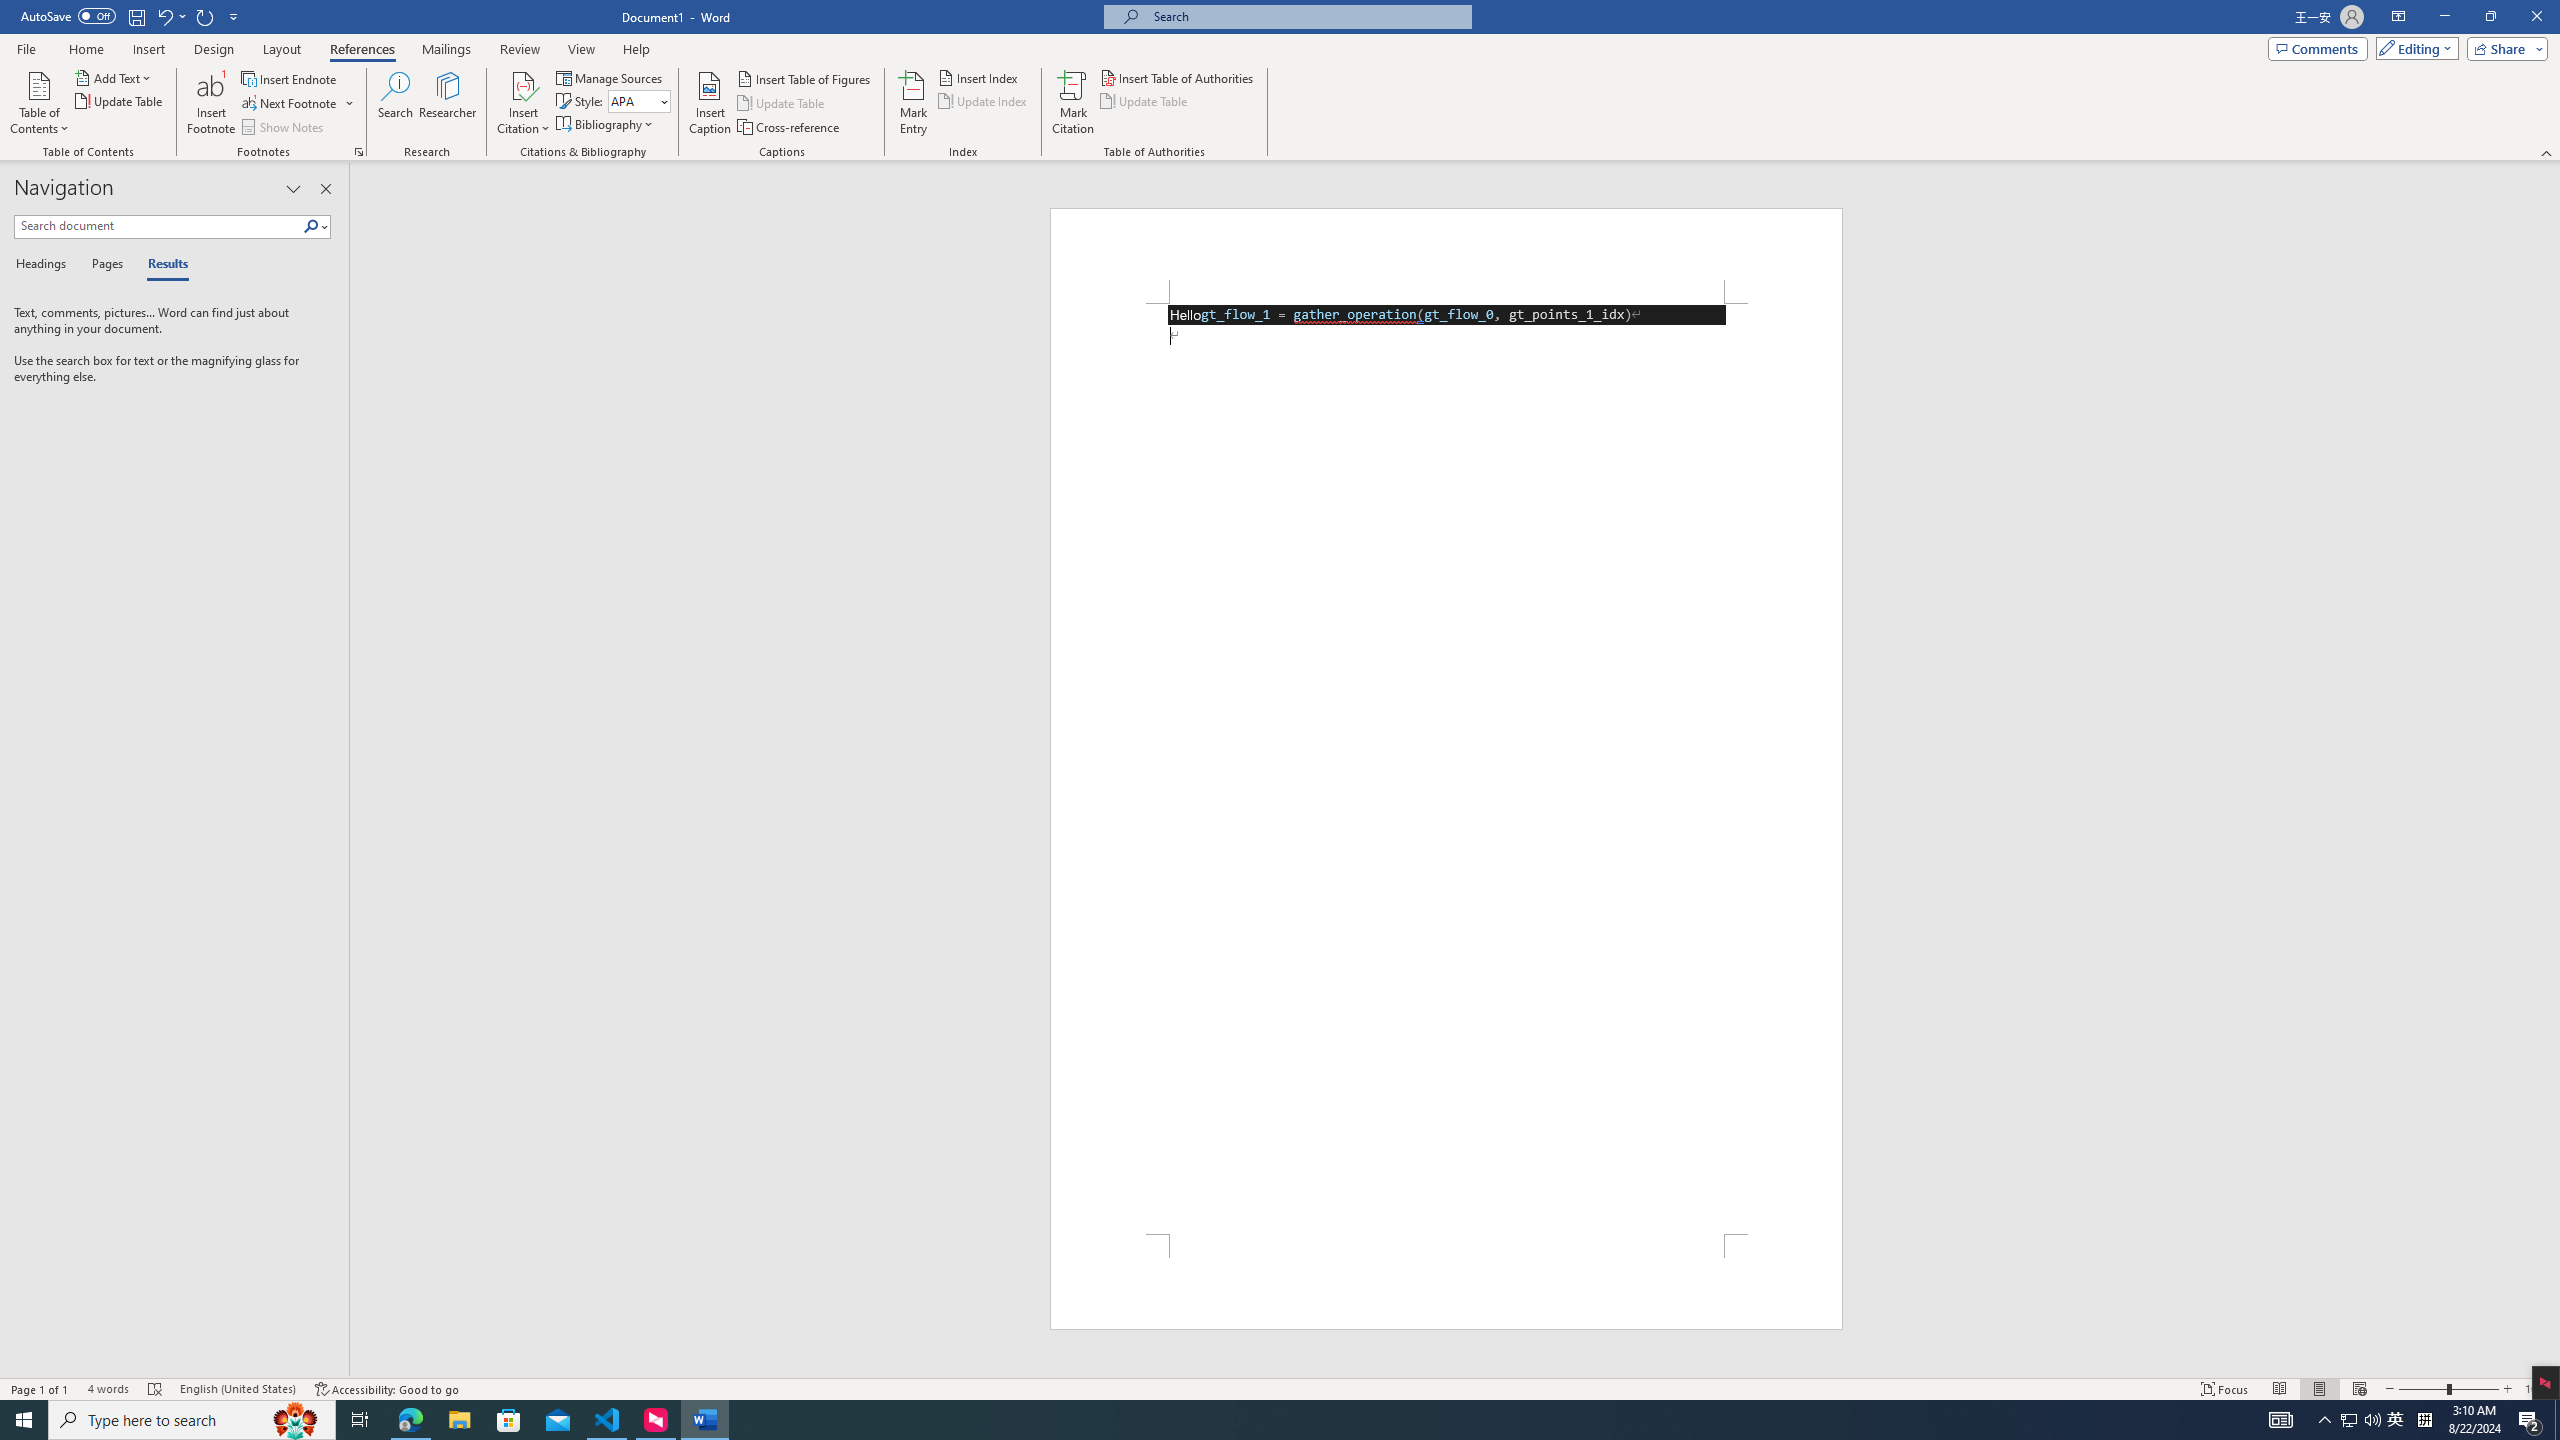 Image resolution: width=2560 pixels, height=1440 pixels. I want to click on Zoom 100%, so click(2538, 1389).